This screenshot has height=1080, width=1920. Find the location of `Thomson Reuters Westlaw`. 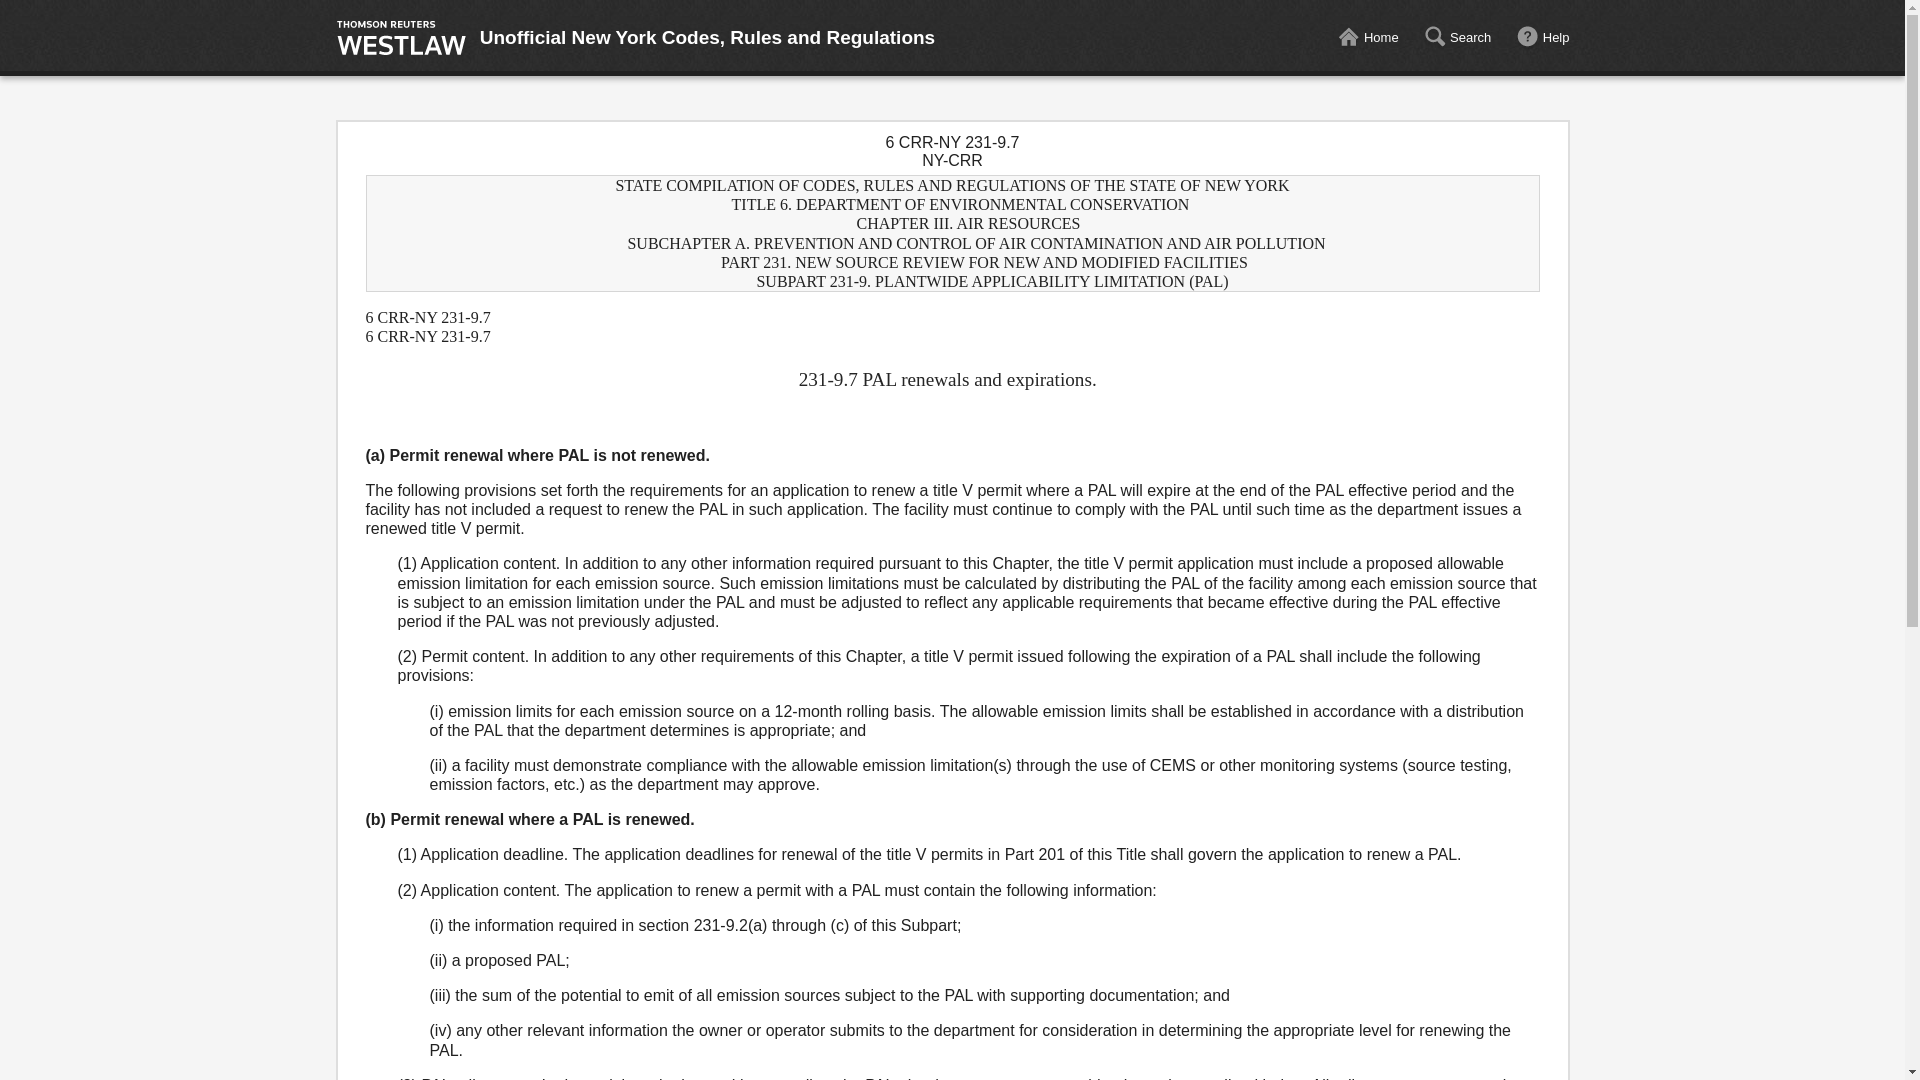

Thomson Reuters Westlaw is located at coordinates (401, 38).